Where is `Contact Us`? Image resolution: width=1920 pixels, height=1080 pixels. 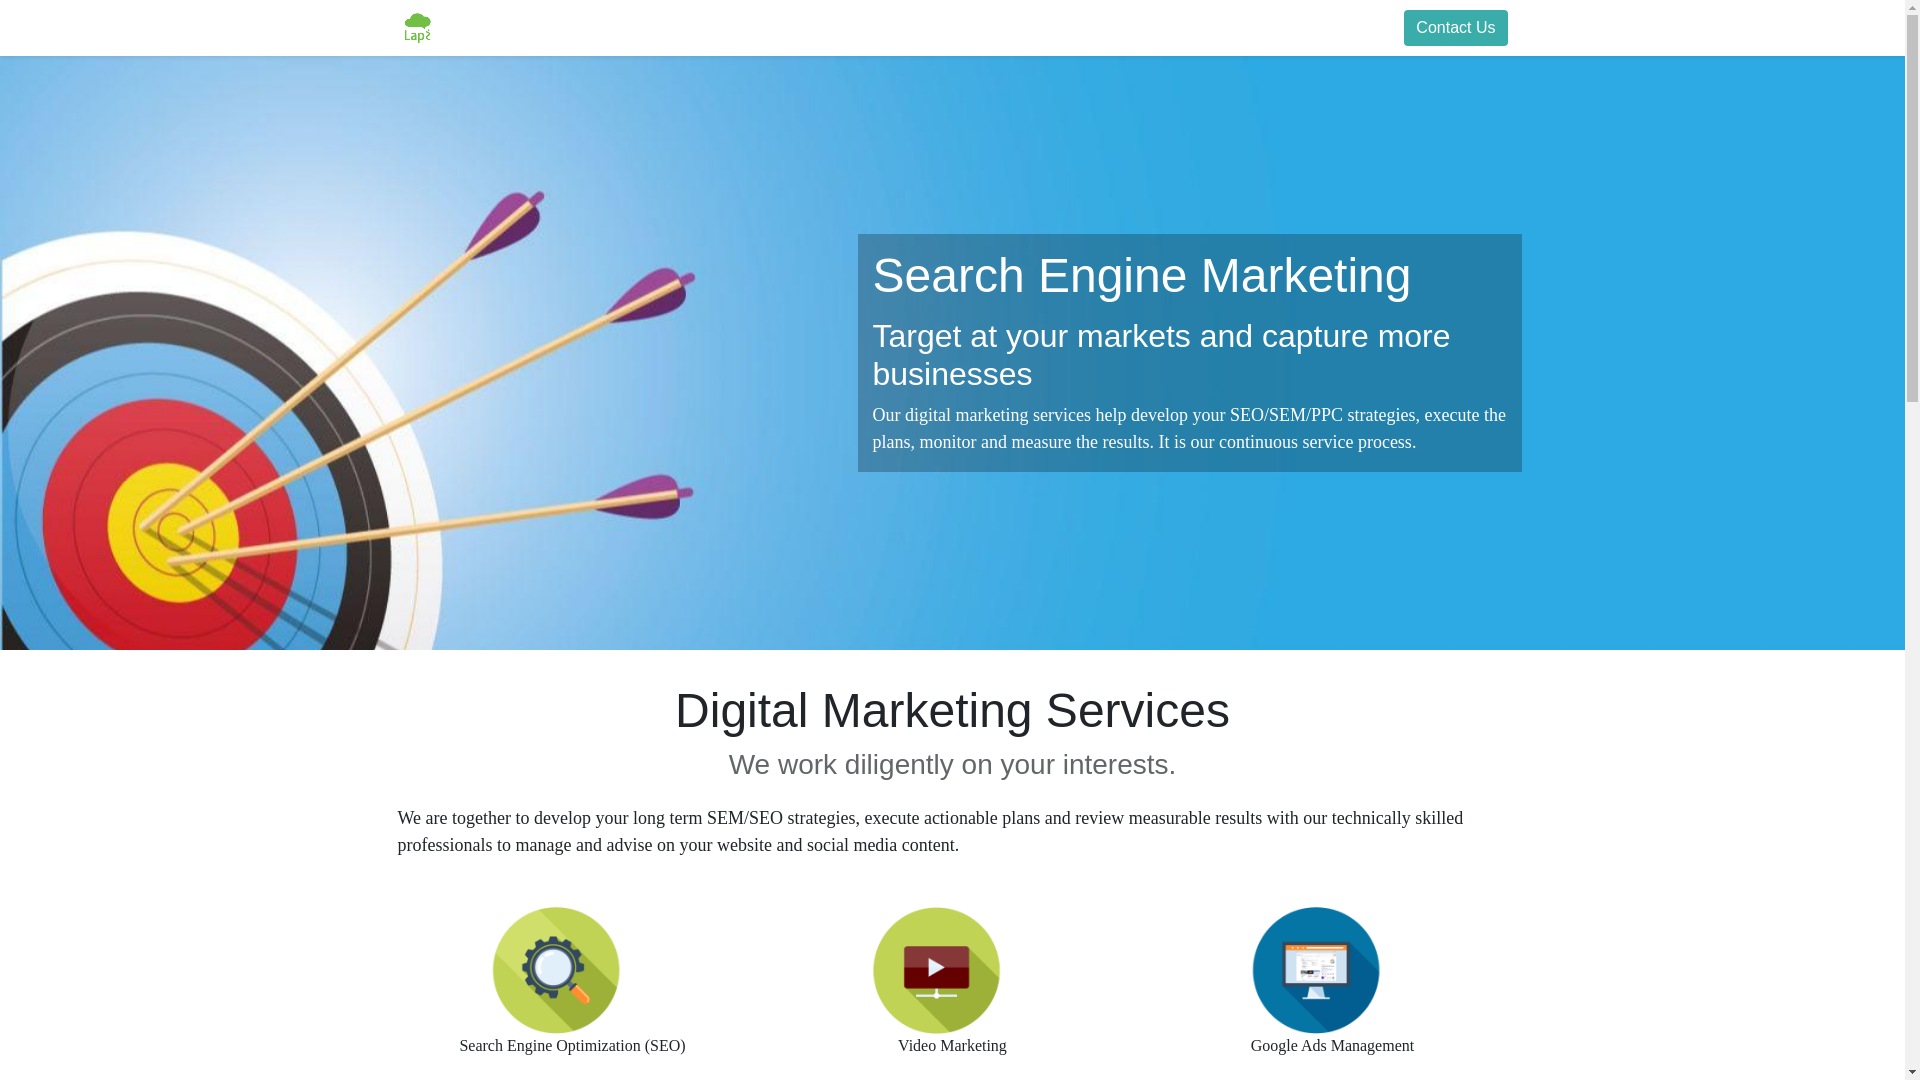
Contact Us is located at coordinates (1455, 28).